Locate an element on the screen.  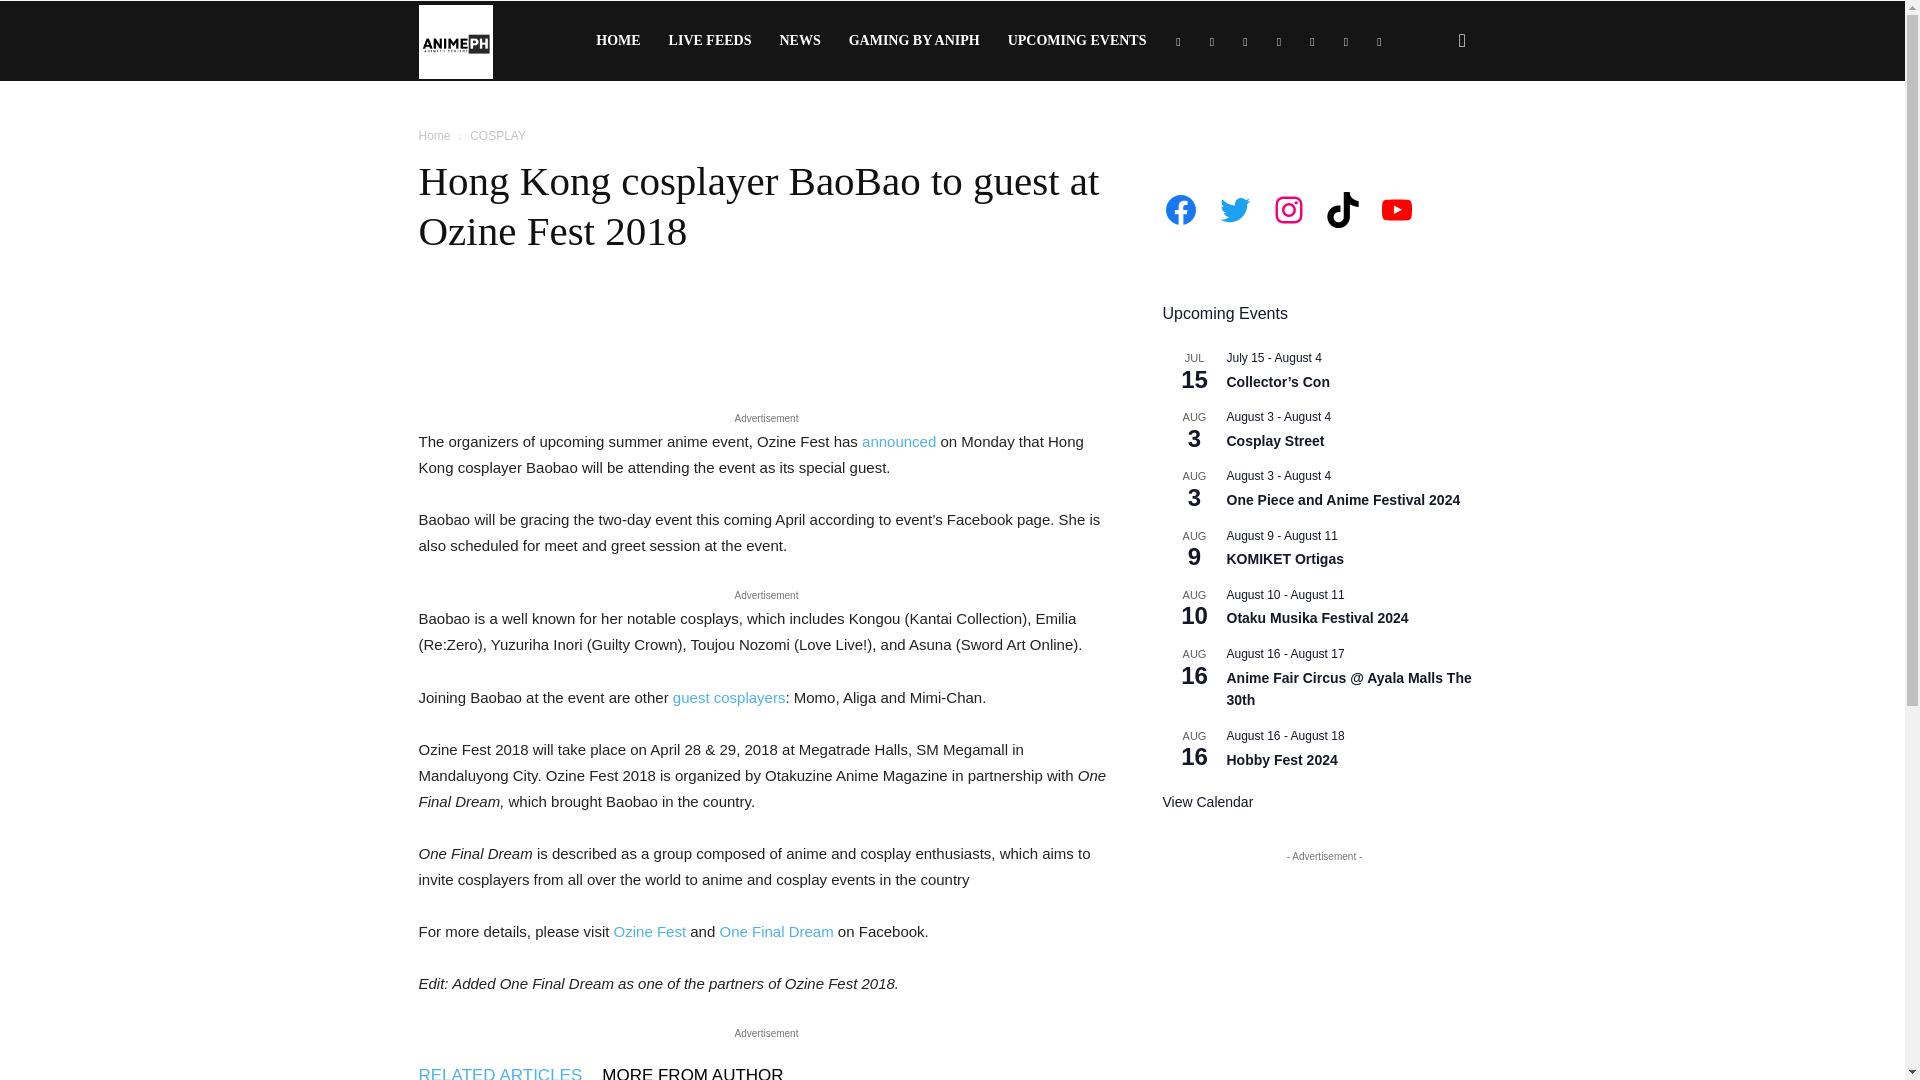
UPCOMING EVENTS is located at coordinates (1078, 41).